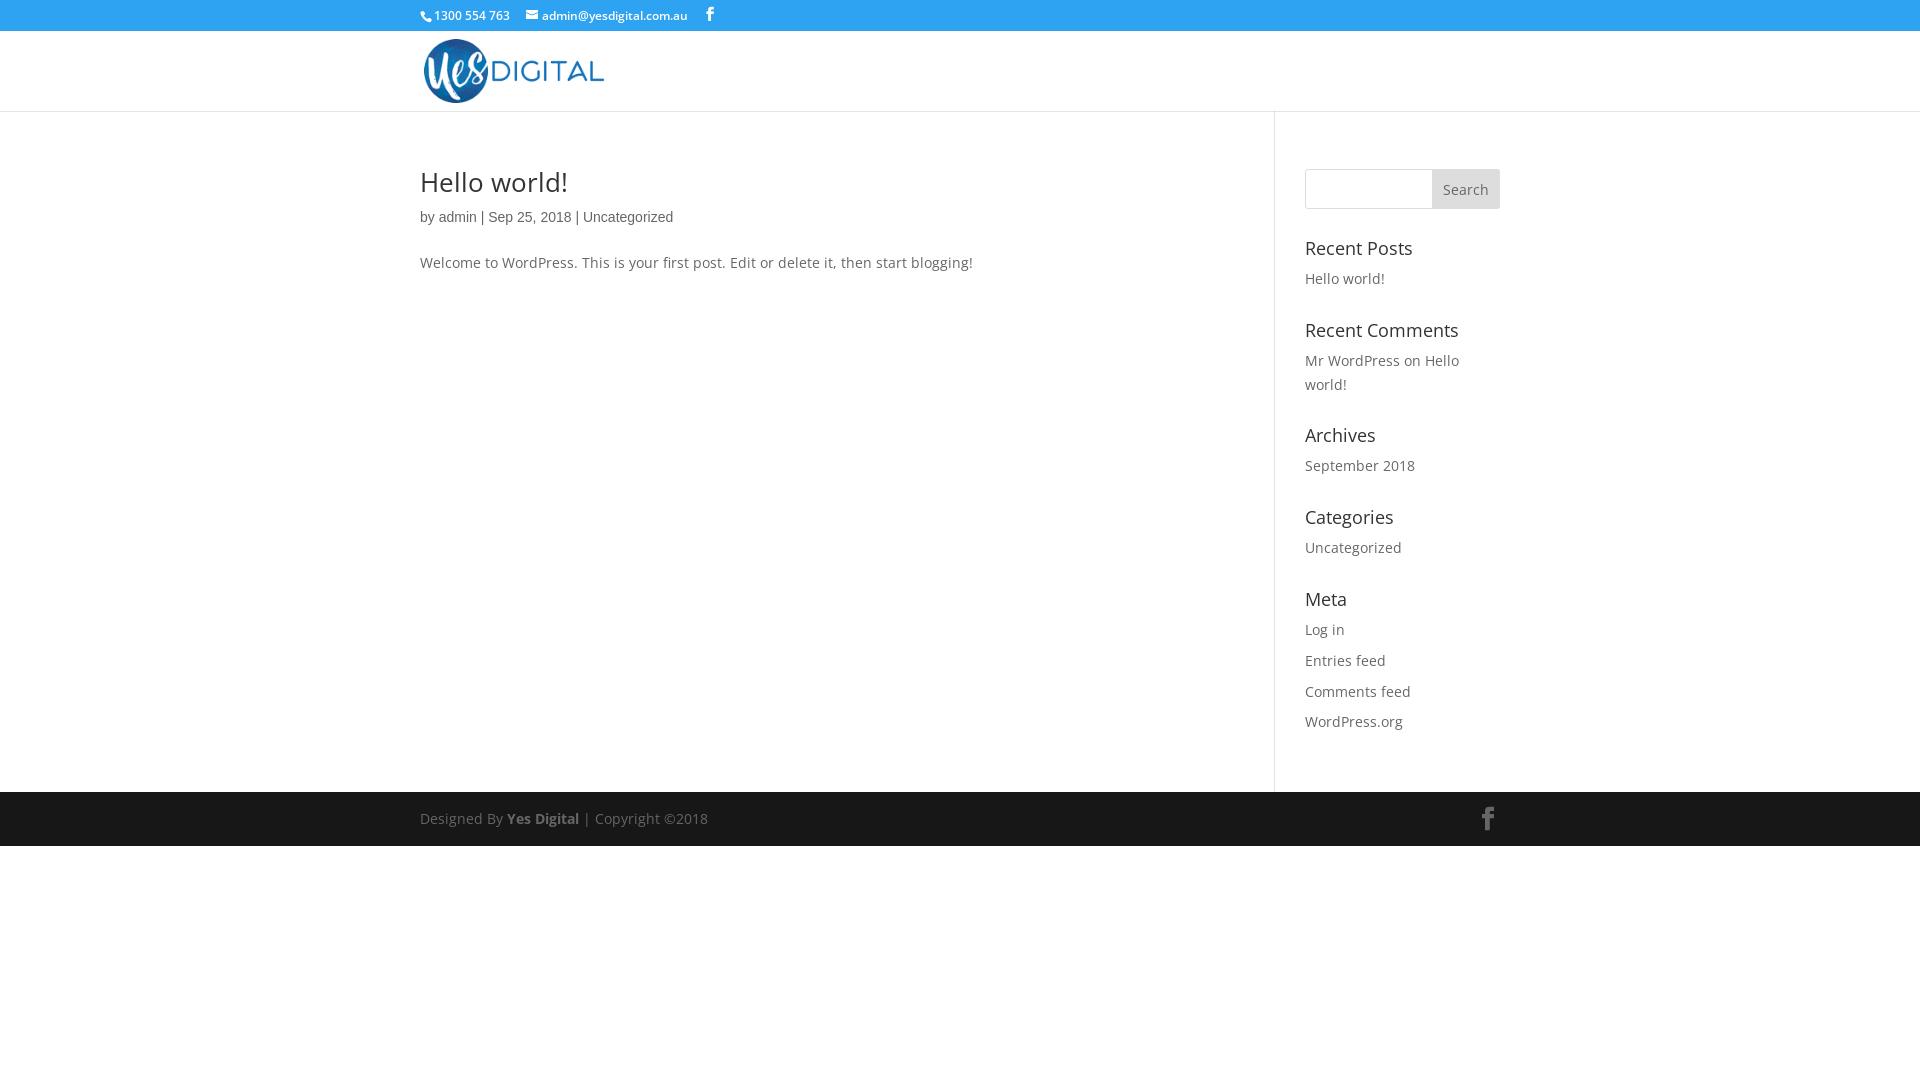  Describe the element at coordinates (1346, 660) in the screenshot. I see `Entries feed` at that location.